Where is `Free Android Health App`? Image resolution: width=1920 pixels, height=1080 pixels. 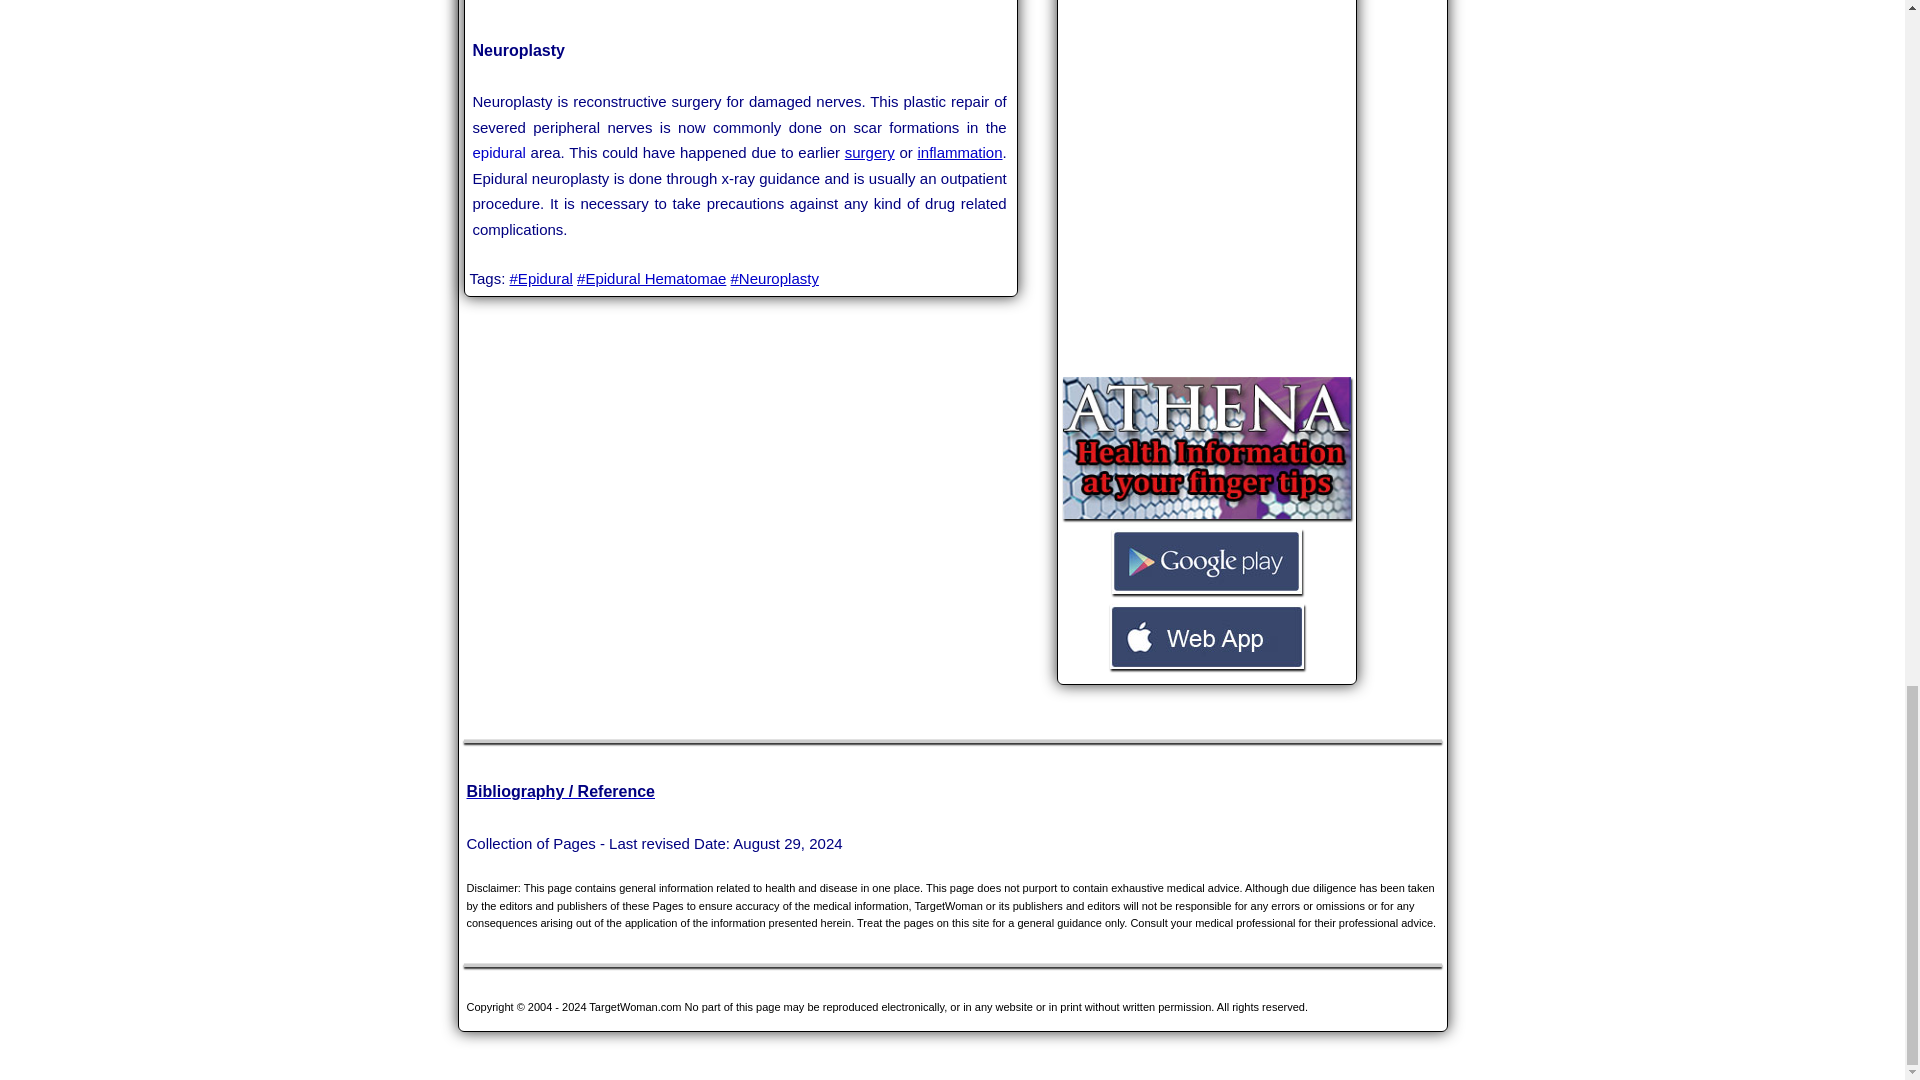 Free Android Health App is located at coordinates (1206, 592).